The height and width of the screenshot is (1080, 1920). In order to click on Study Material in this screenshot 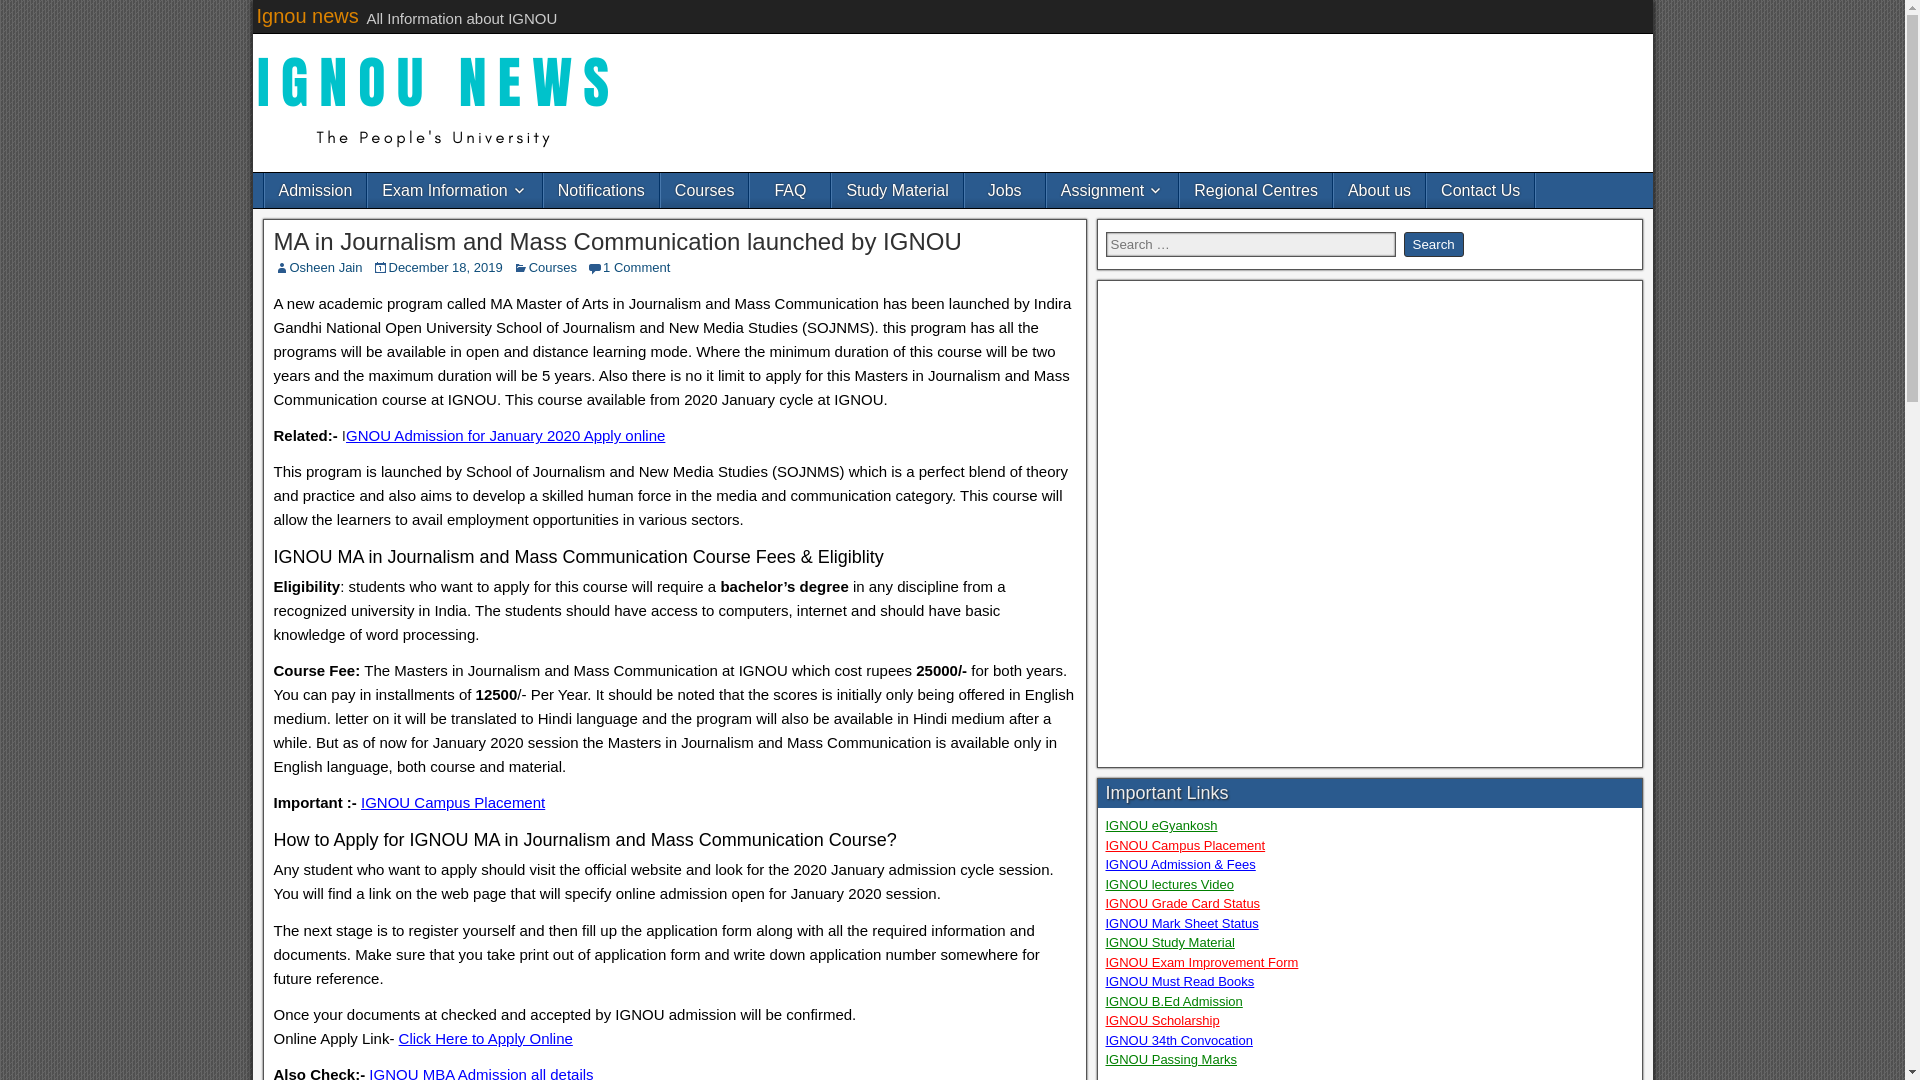, I will do `click(896, 190)`.